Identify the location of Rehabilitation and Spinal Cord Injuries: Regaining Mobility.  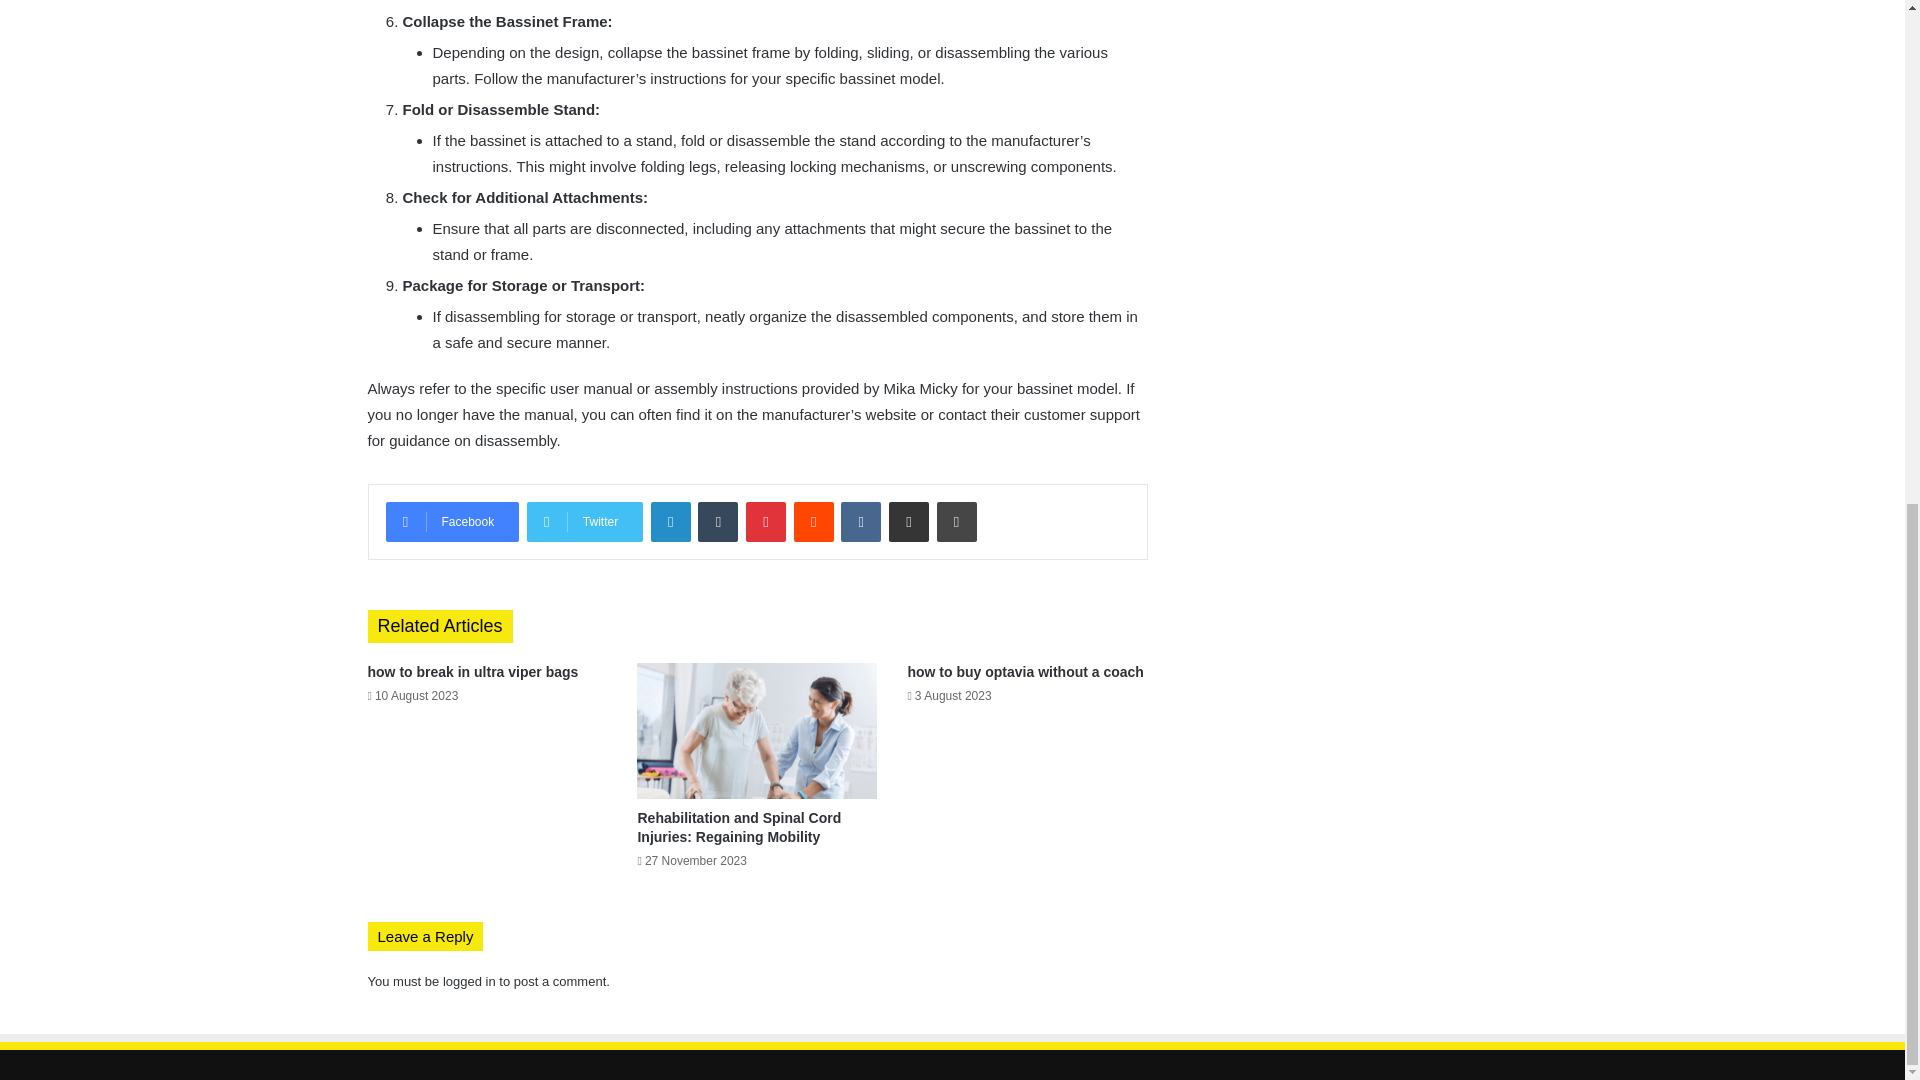
(738, 827).